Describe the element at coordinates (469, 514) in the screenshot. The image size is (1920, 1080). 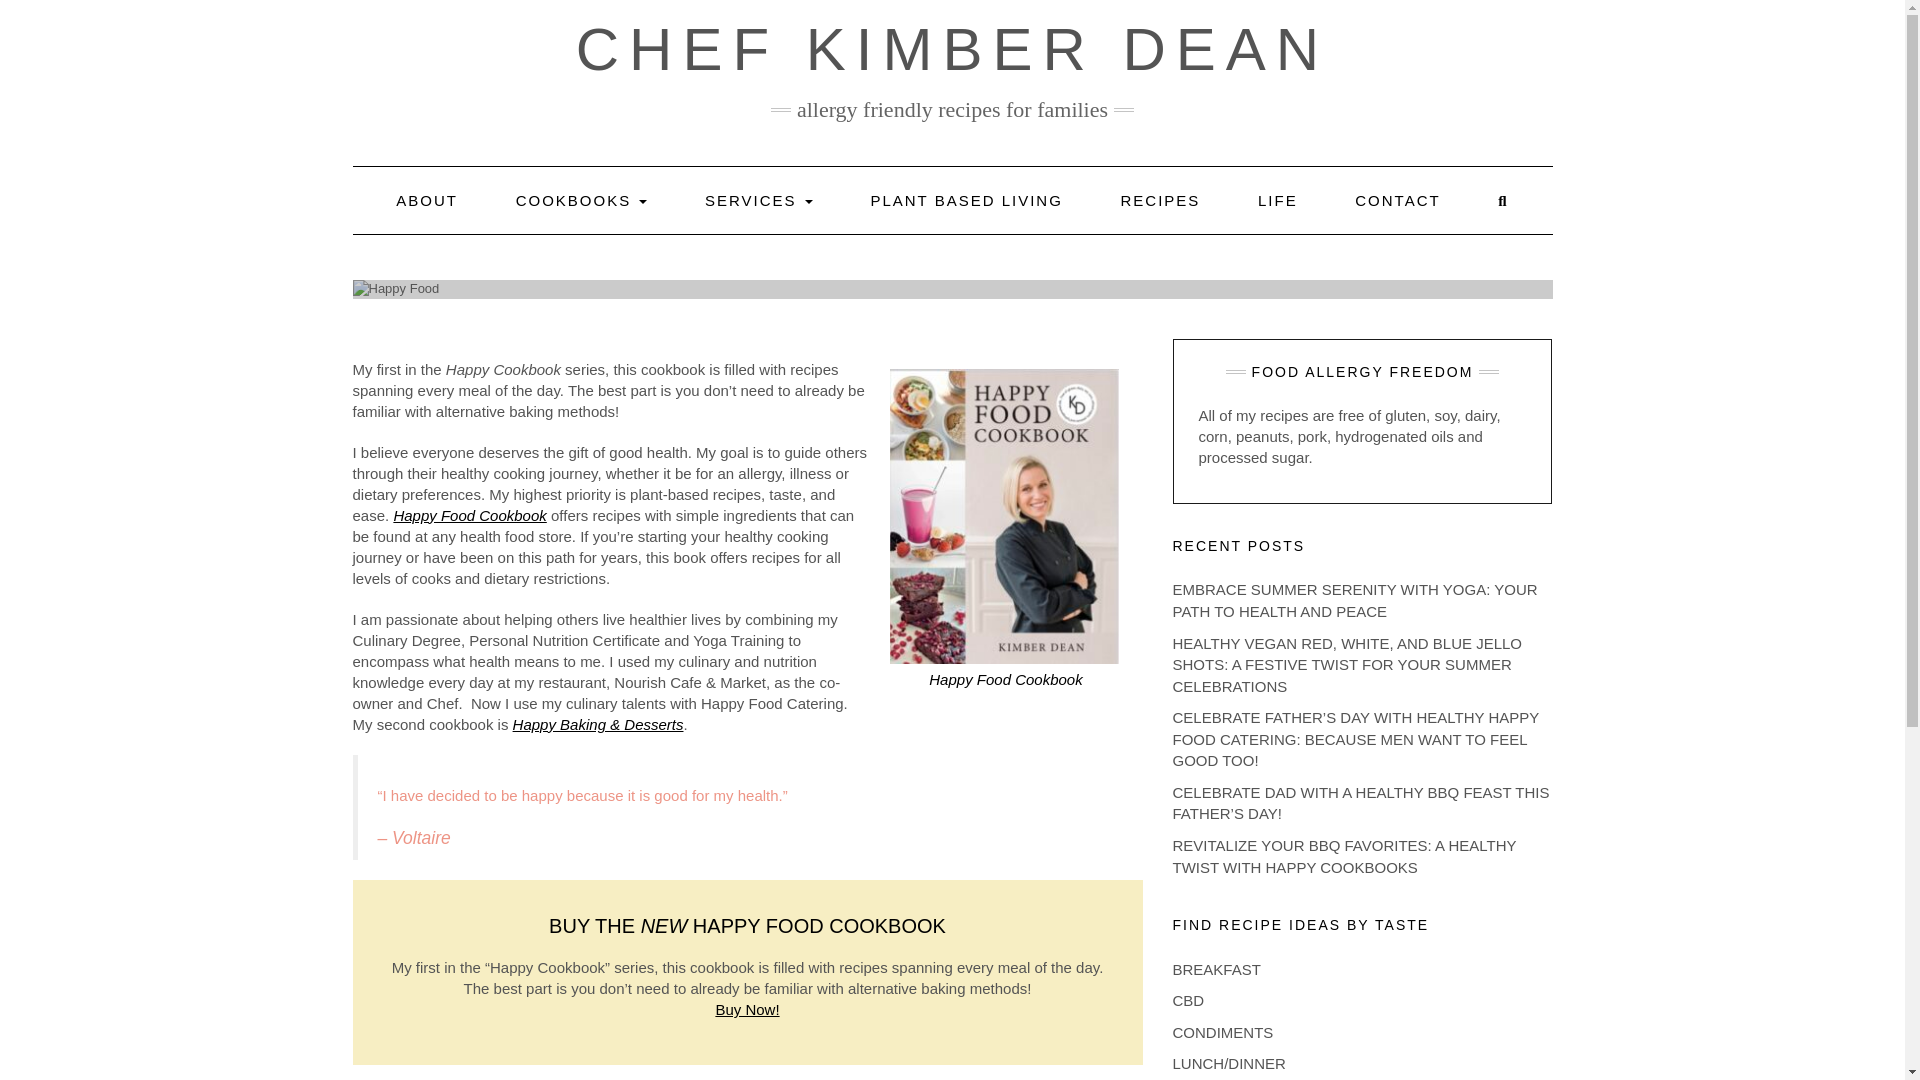
I see `Happy Food Cookbook` at that location.